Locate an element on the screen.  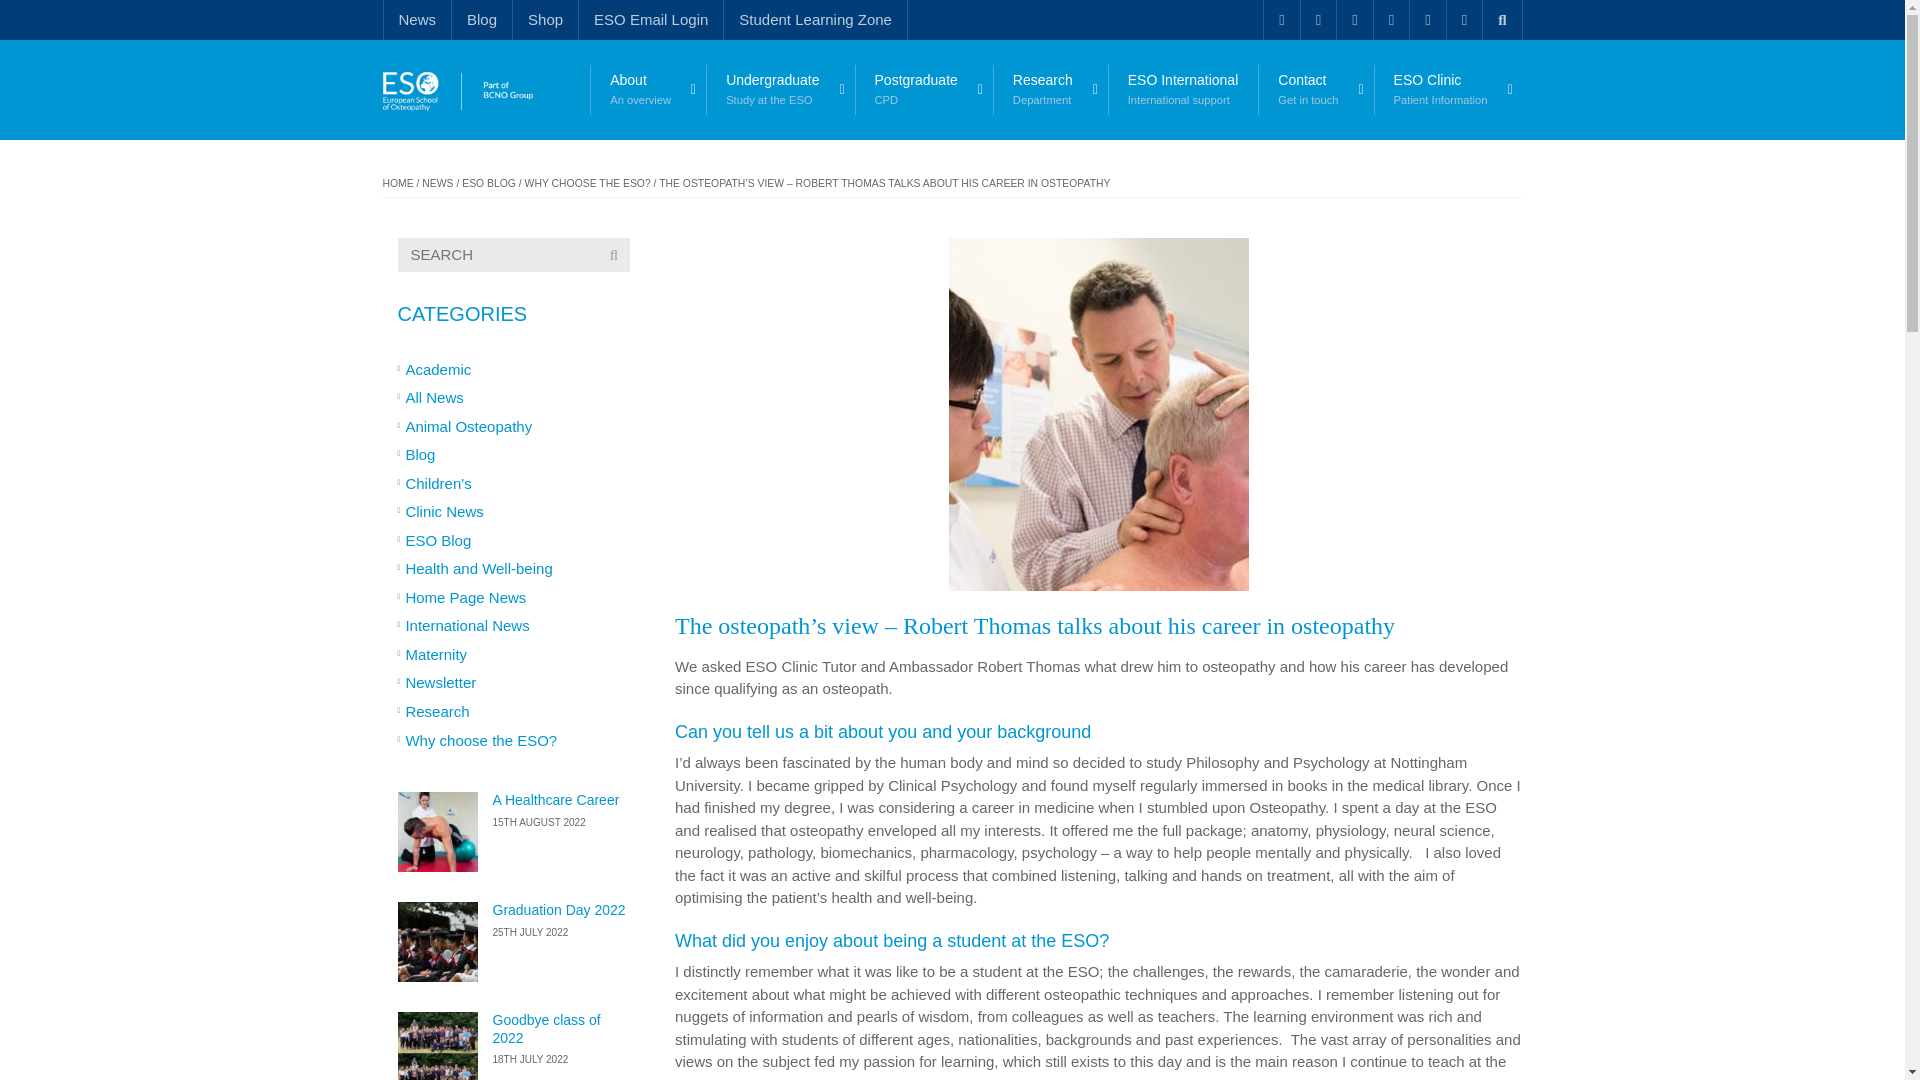
Robert Thomas talks about his career in osteopathy is located at coordinates (456, 90).